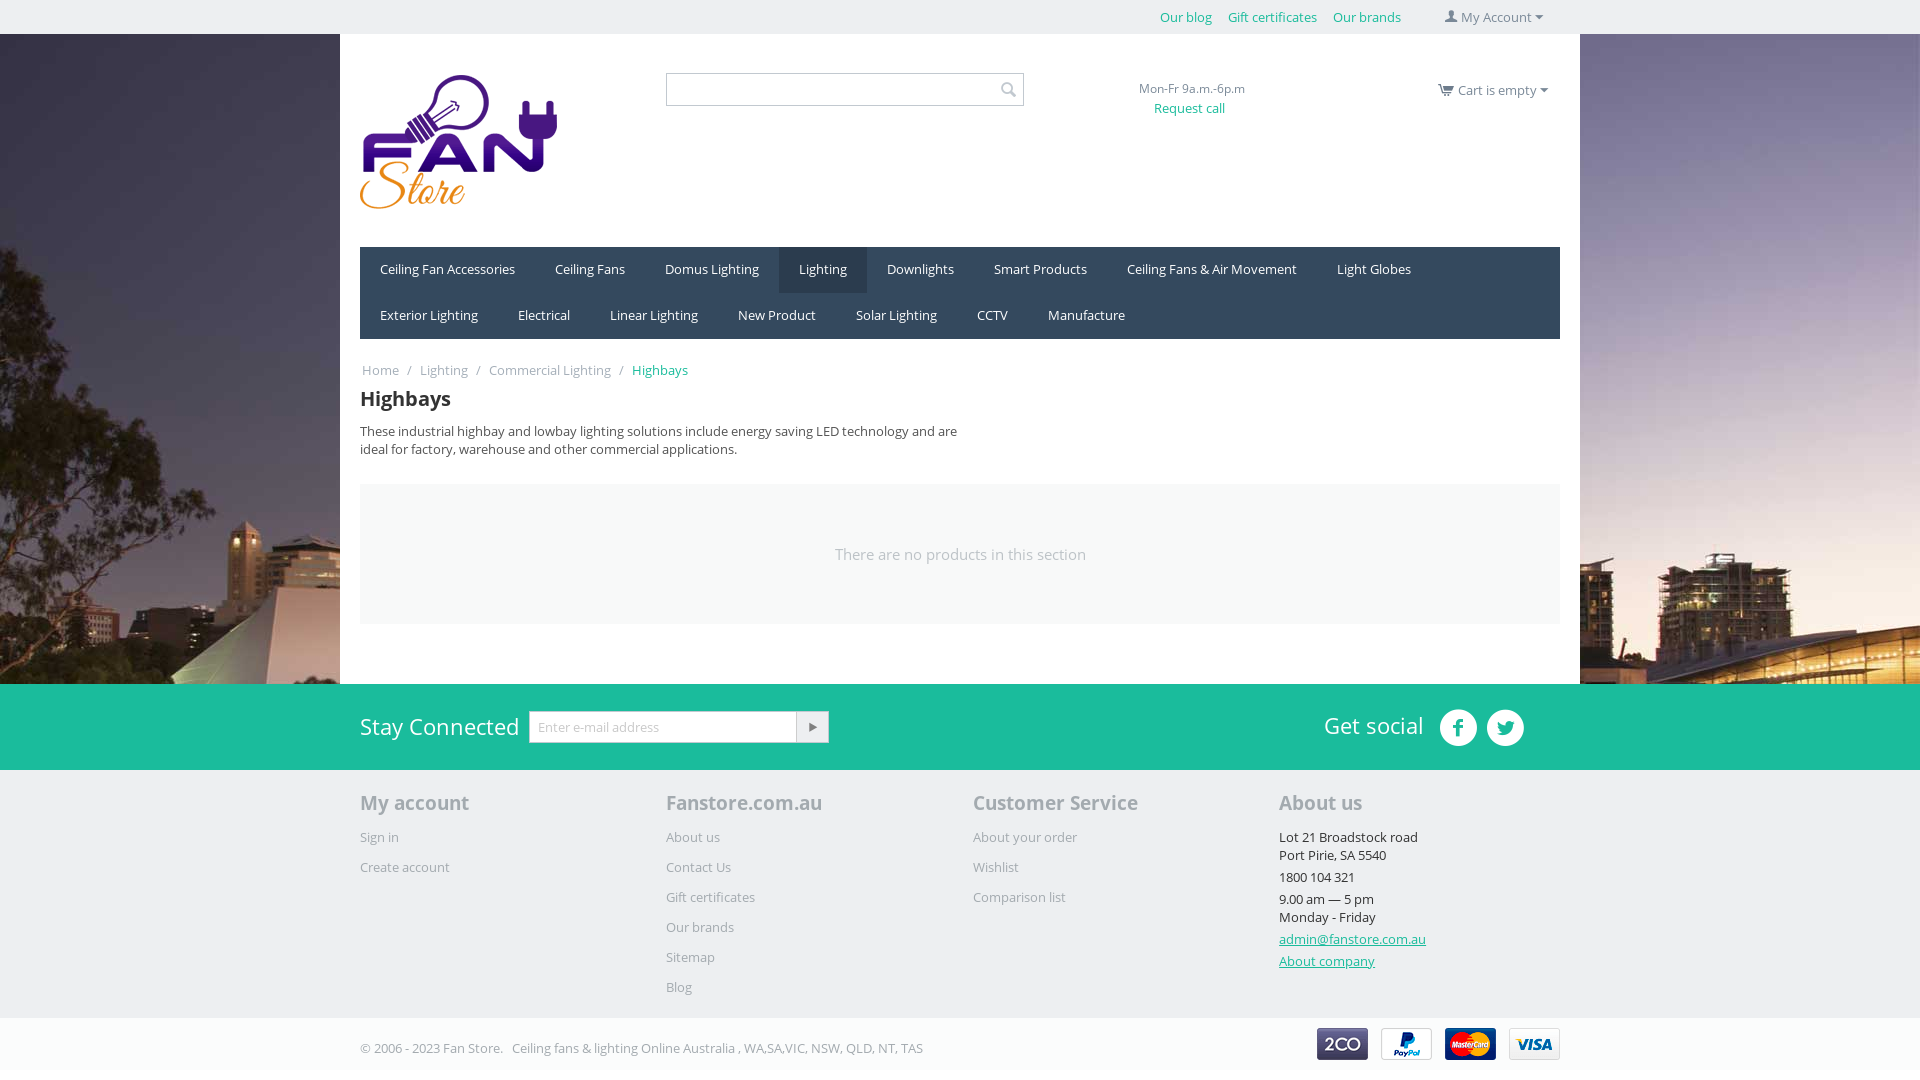 The height and width of the screenshot is (1080, 1920). Describe the element at coordinates (380, 370) in the screenshot. I see `Home` at that location.